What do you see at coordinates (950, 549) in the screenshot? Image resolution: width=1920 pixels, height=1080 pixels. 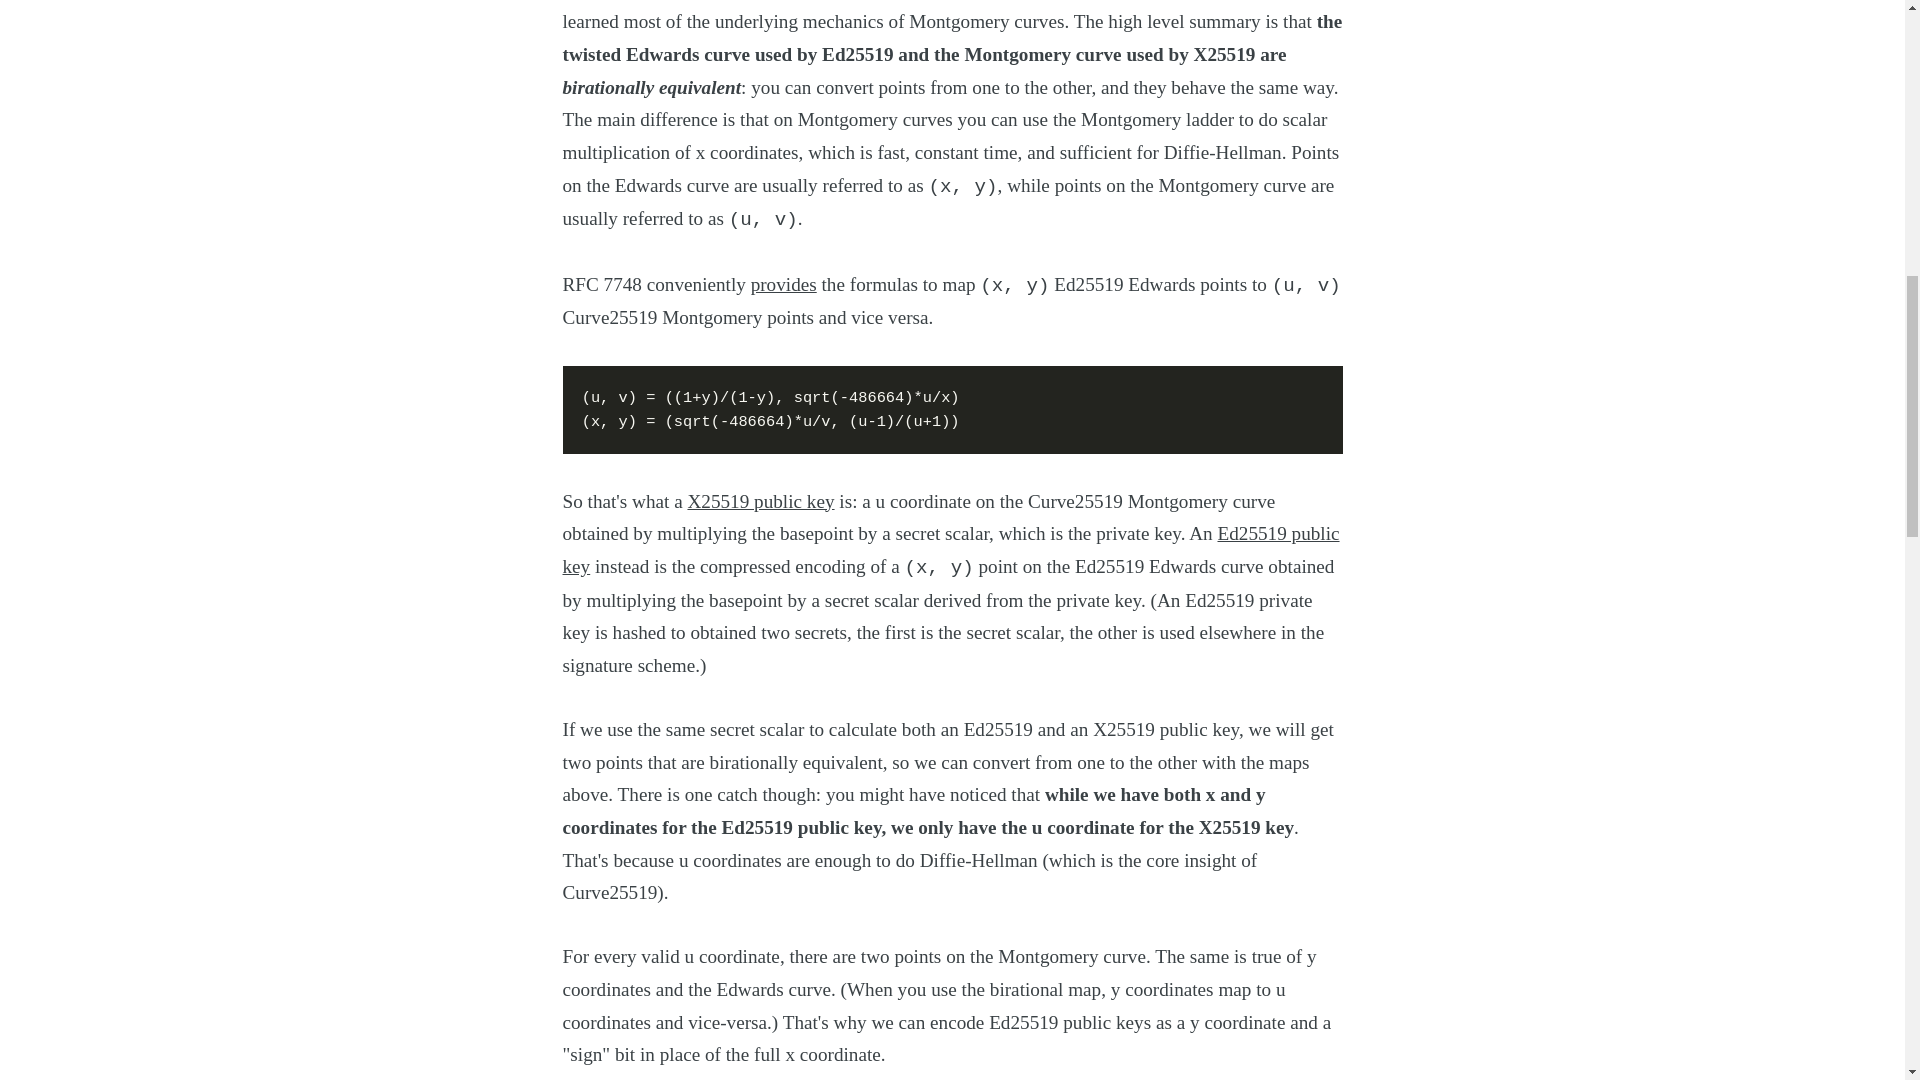 I see `Ed25519 public key` at bounding box center [950, 549].